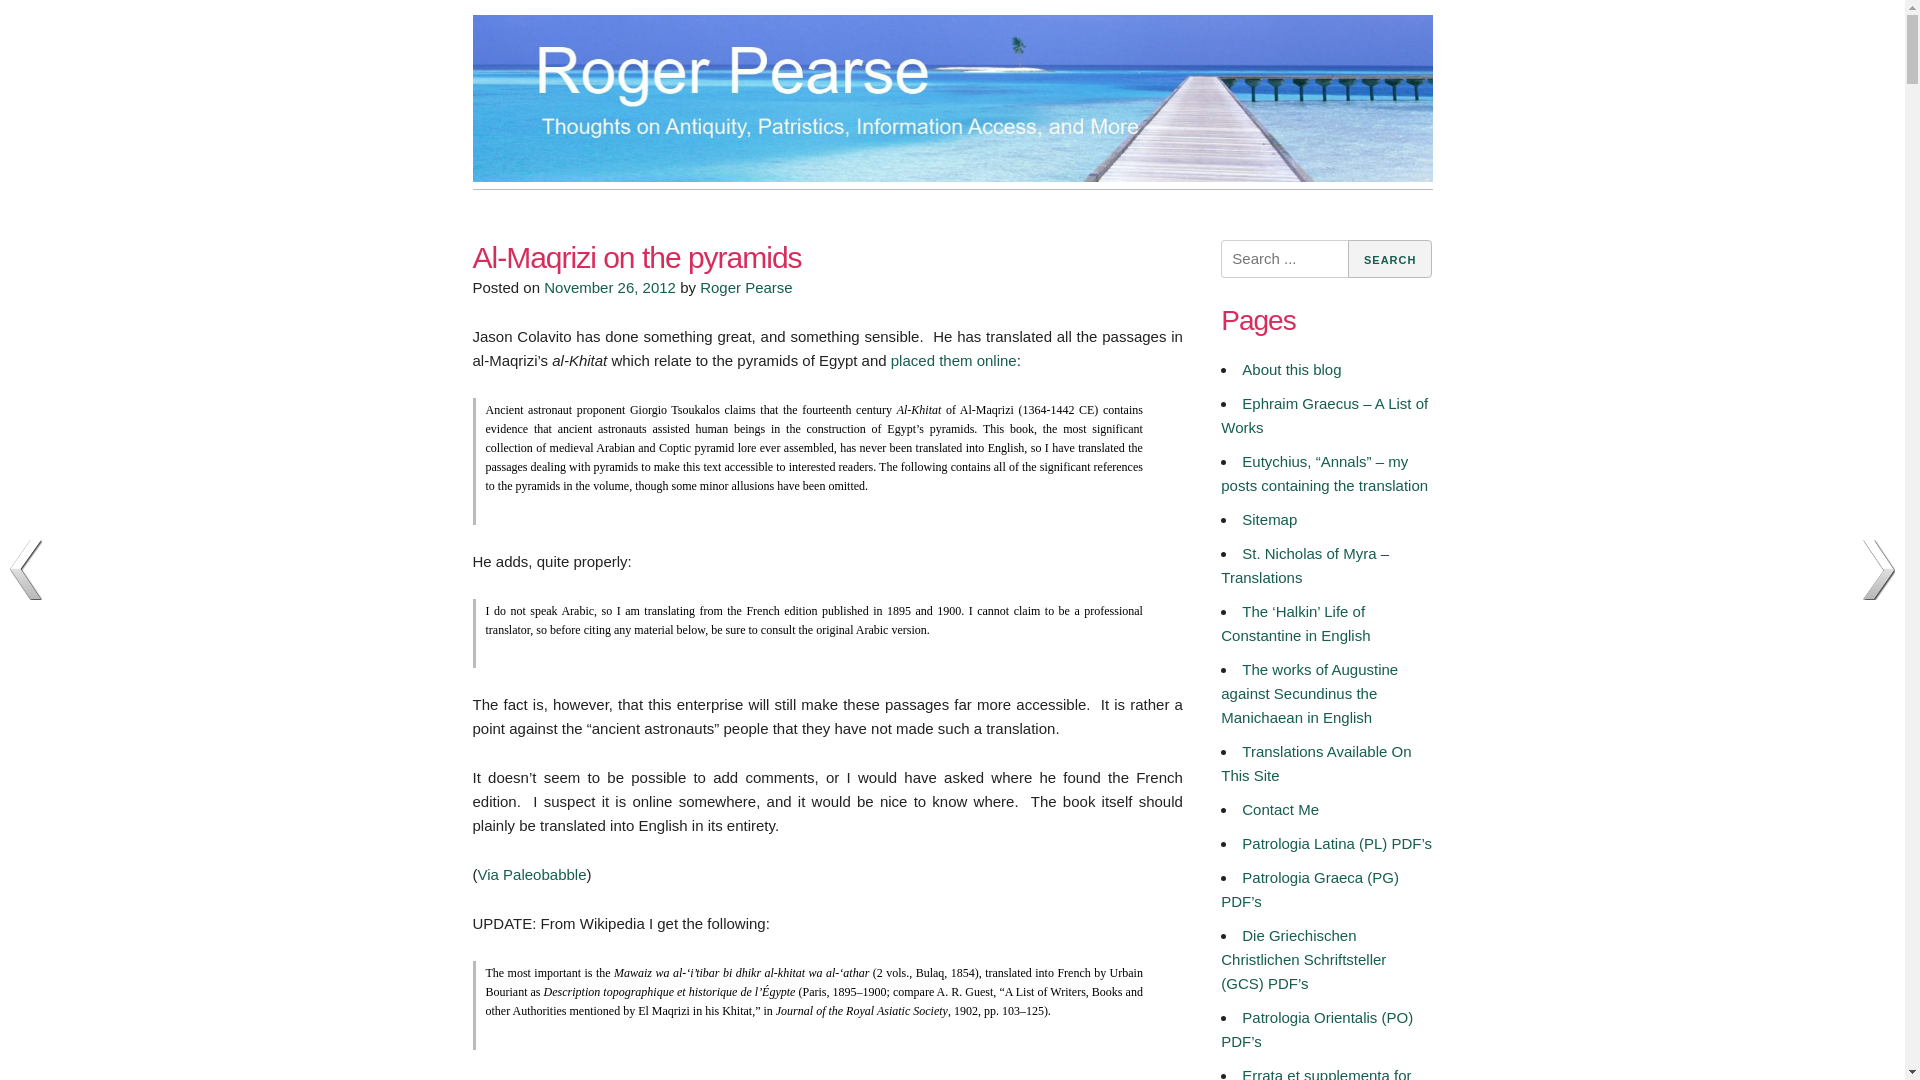 This screenshot has height=1080, width=1920. Describe the element at coordinates (687, 1078) in the screenshot. I see `here` at that location.